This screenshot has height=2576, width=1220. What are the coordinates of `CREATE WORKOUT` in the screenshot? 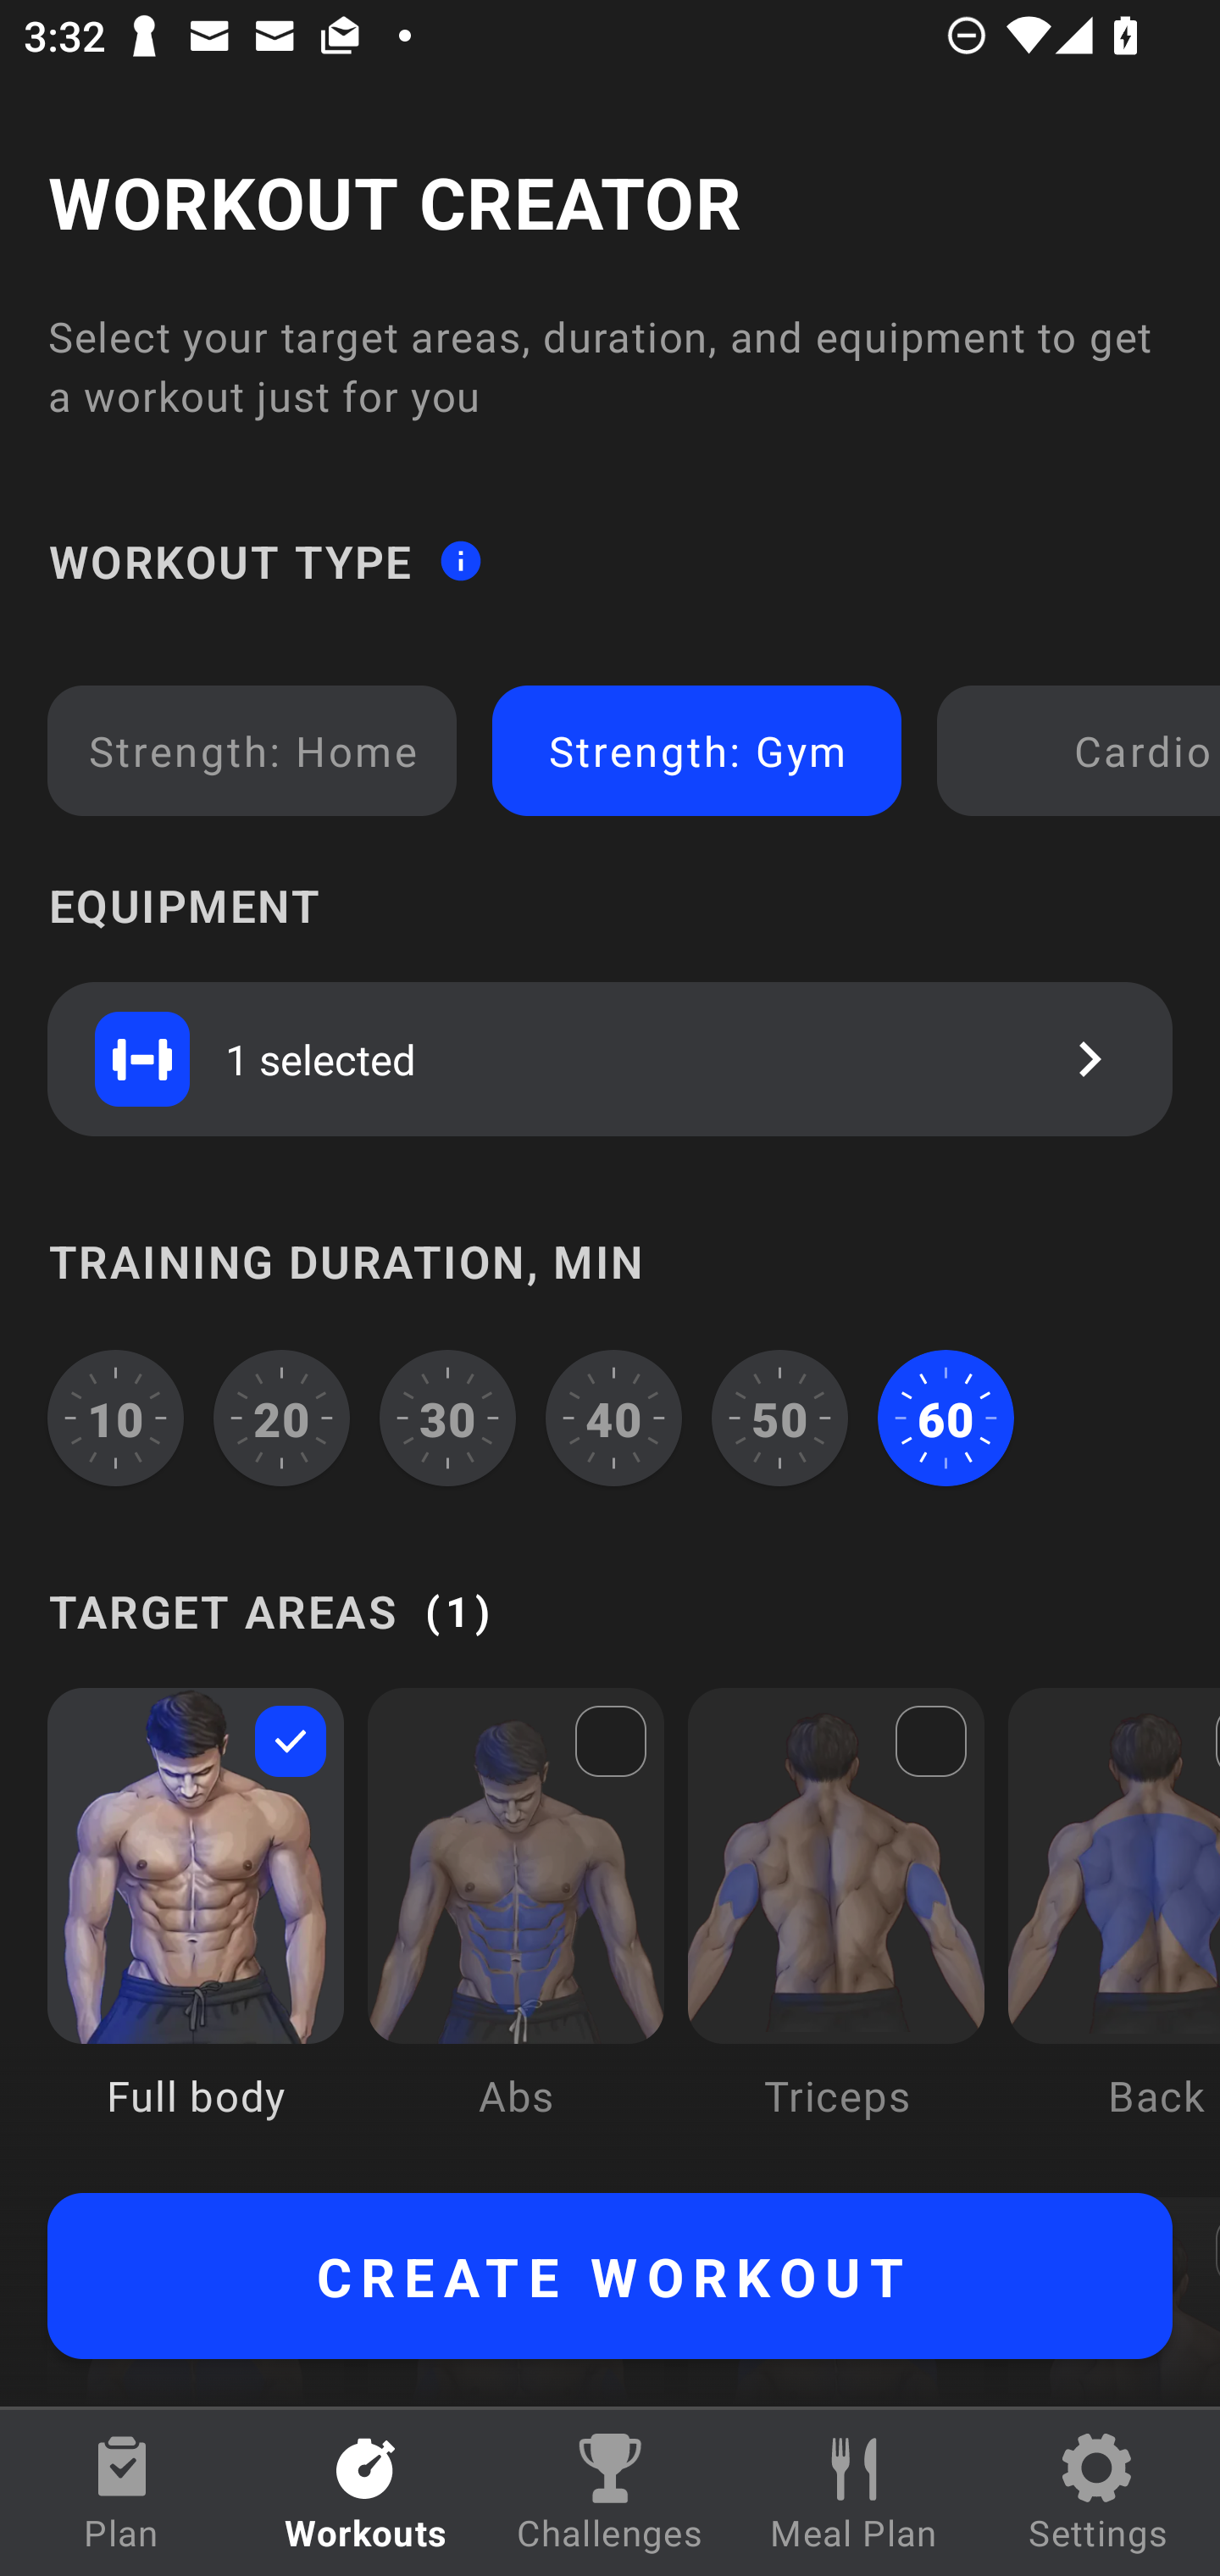 It's located at (610, 2276).